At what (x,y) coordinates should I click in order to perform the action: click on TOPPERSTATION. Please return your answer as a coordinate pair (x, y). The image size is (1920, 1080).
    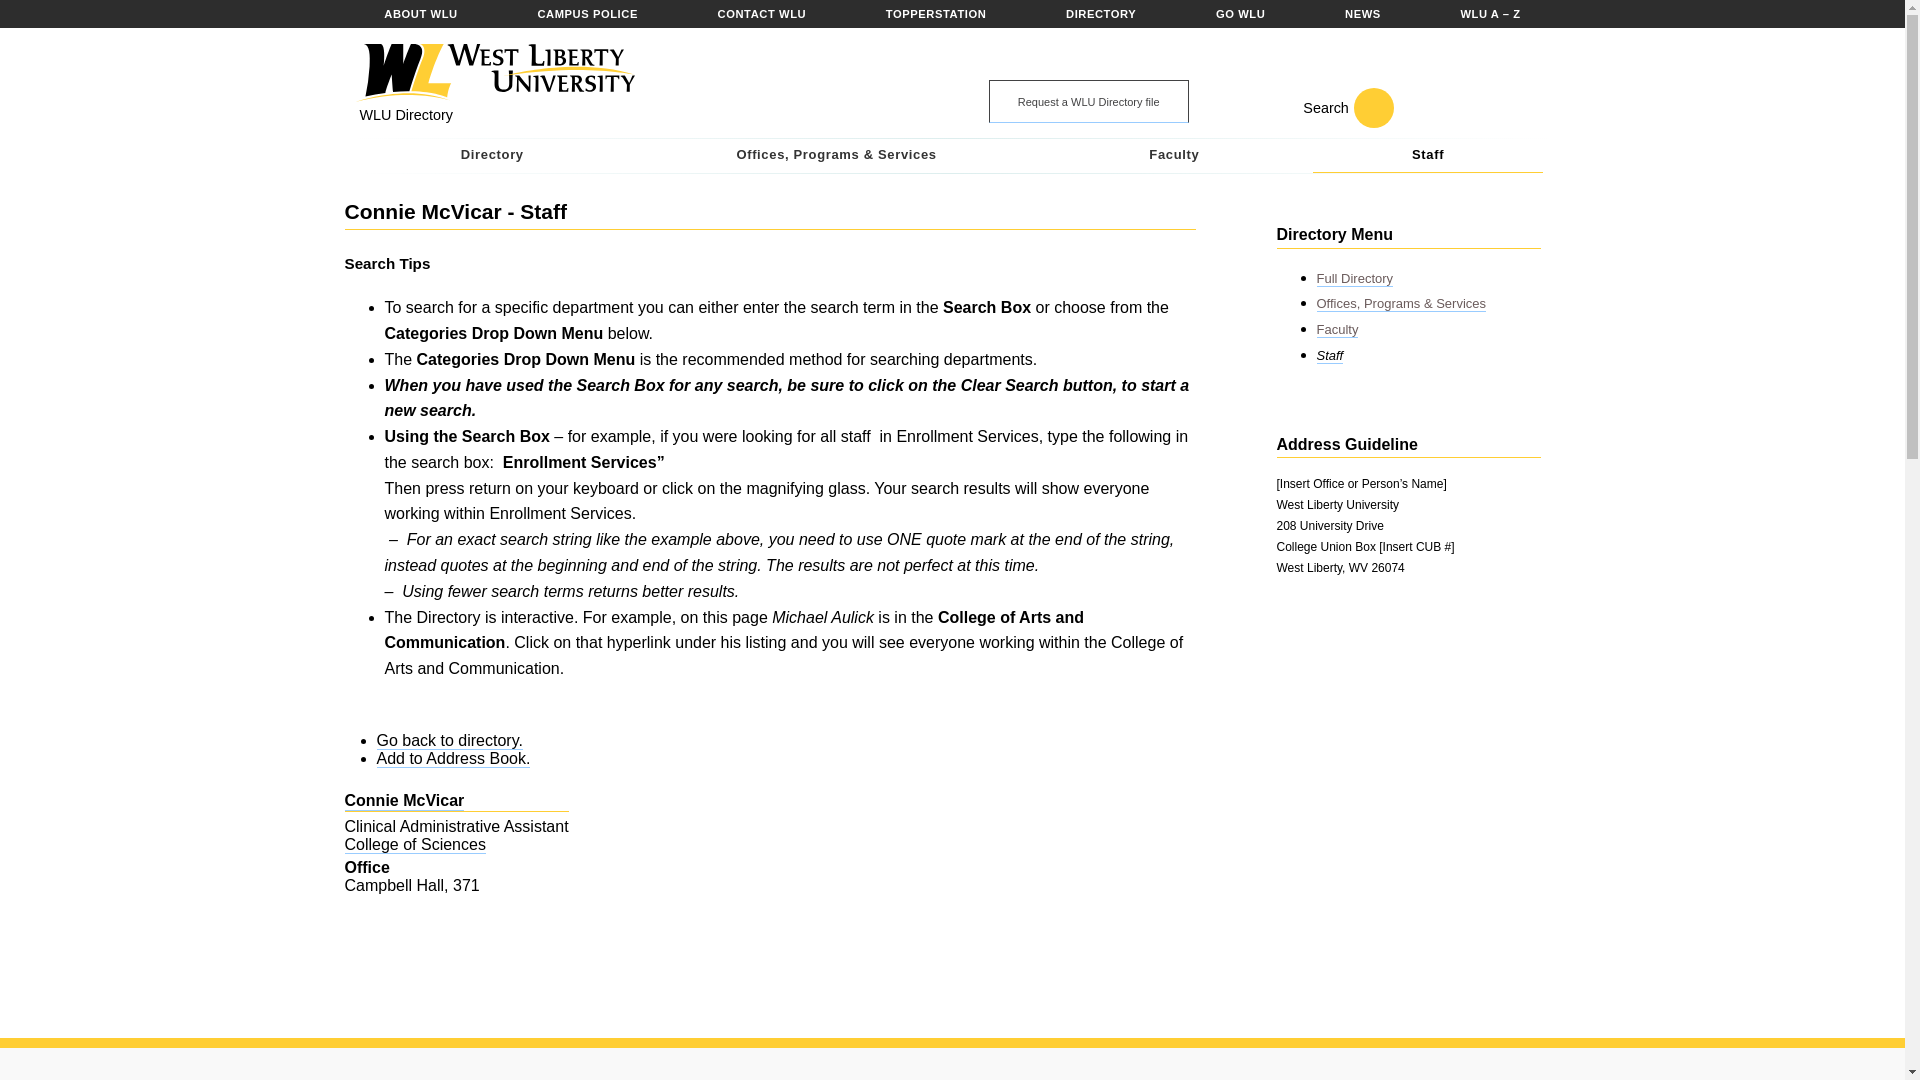
    Looking at the image, I should click on (936, 14).